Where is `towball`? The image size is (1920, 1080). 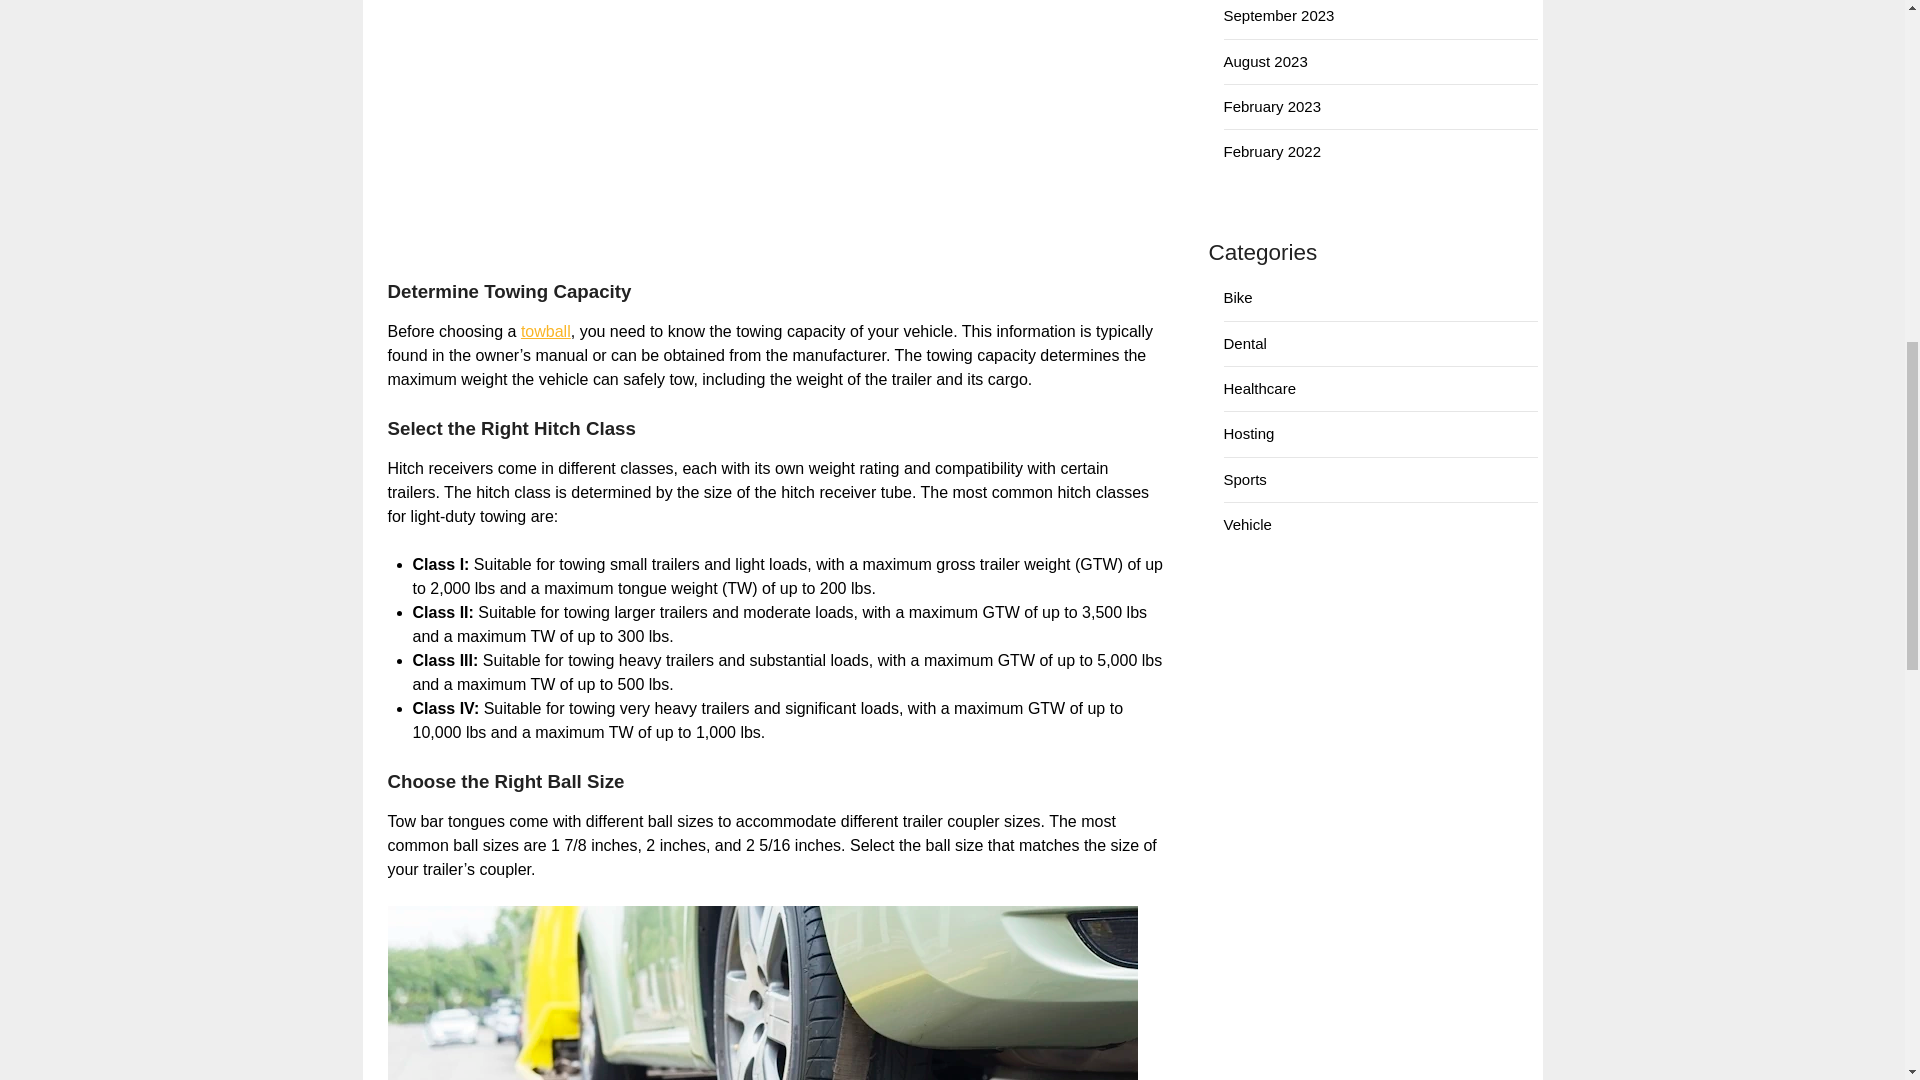
towball is located at coordinates (545, 331).